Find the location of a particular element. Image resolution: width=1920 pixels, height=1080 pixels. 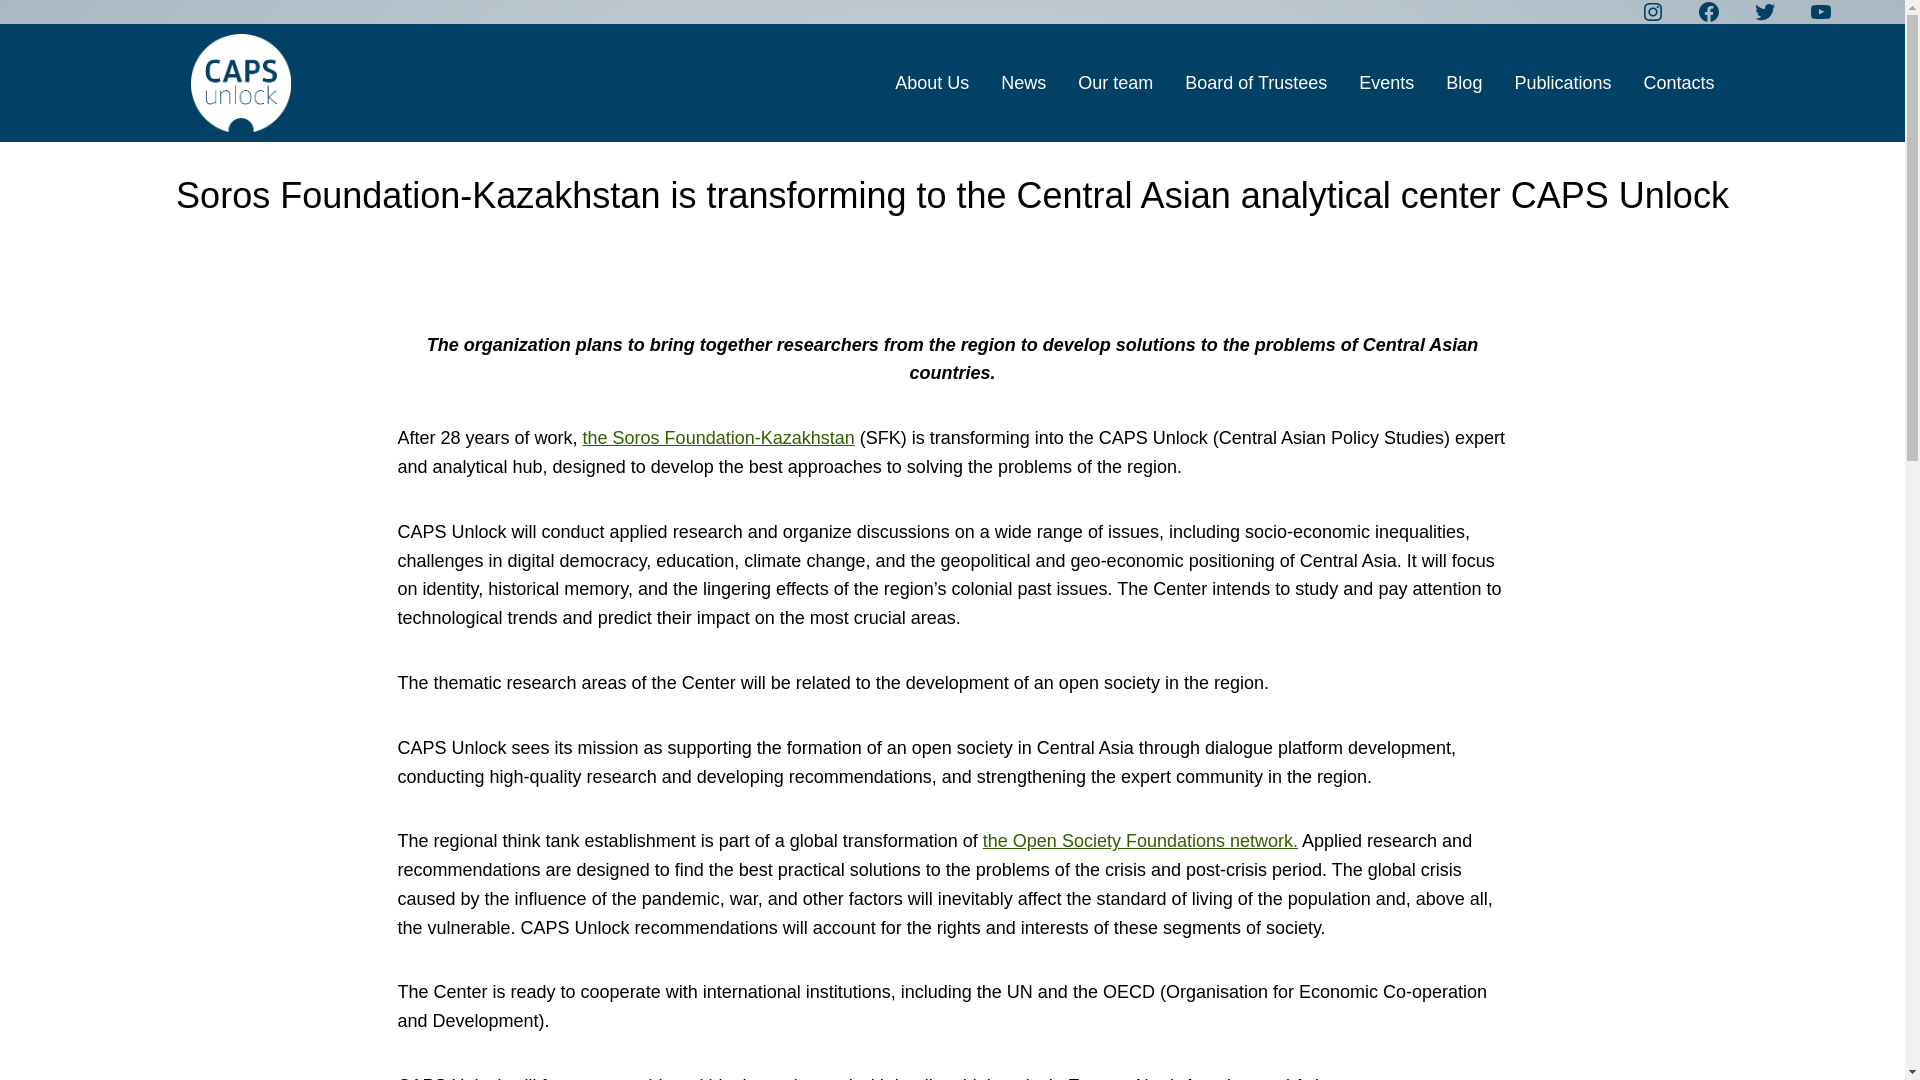

Twitter is located at coordinates (1764, 12).